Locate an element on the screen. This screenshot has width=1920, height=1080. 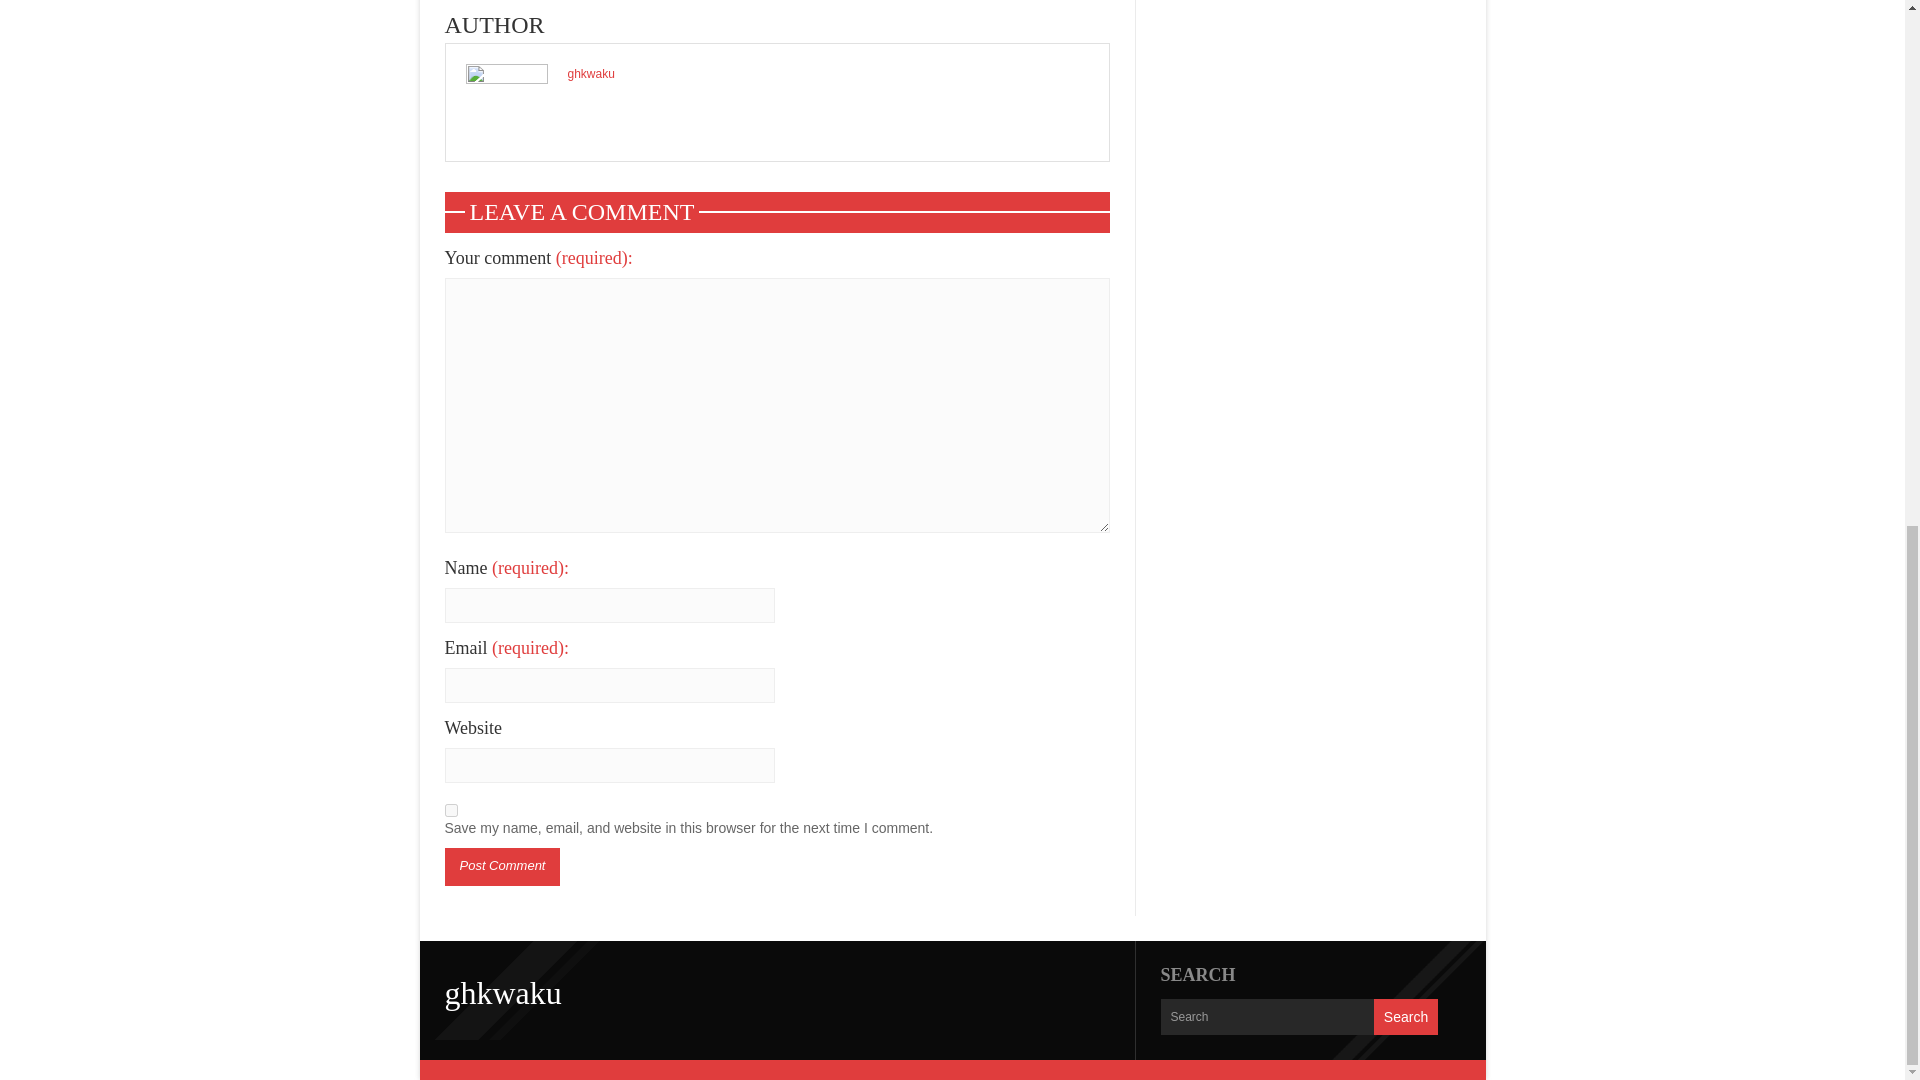
yes is located at coordinates (450, 810).